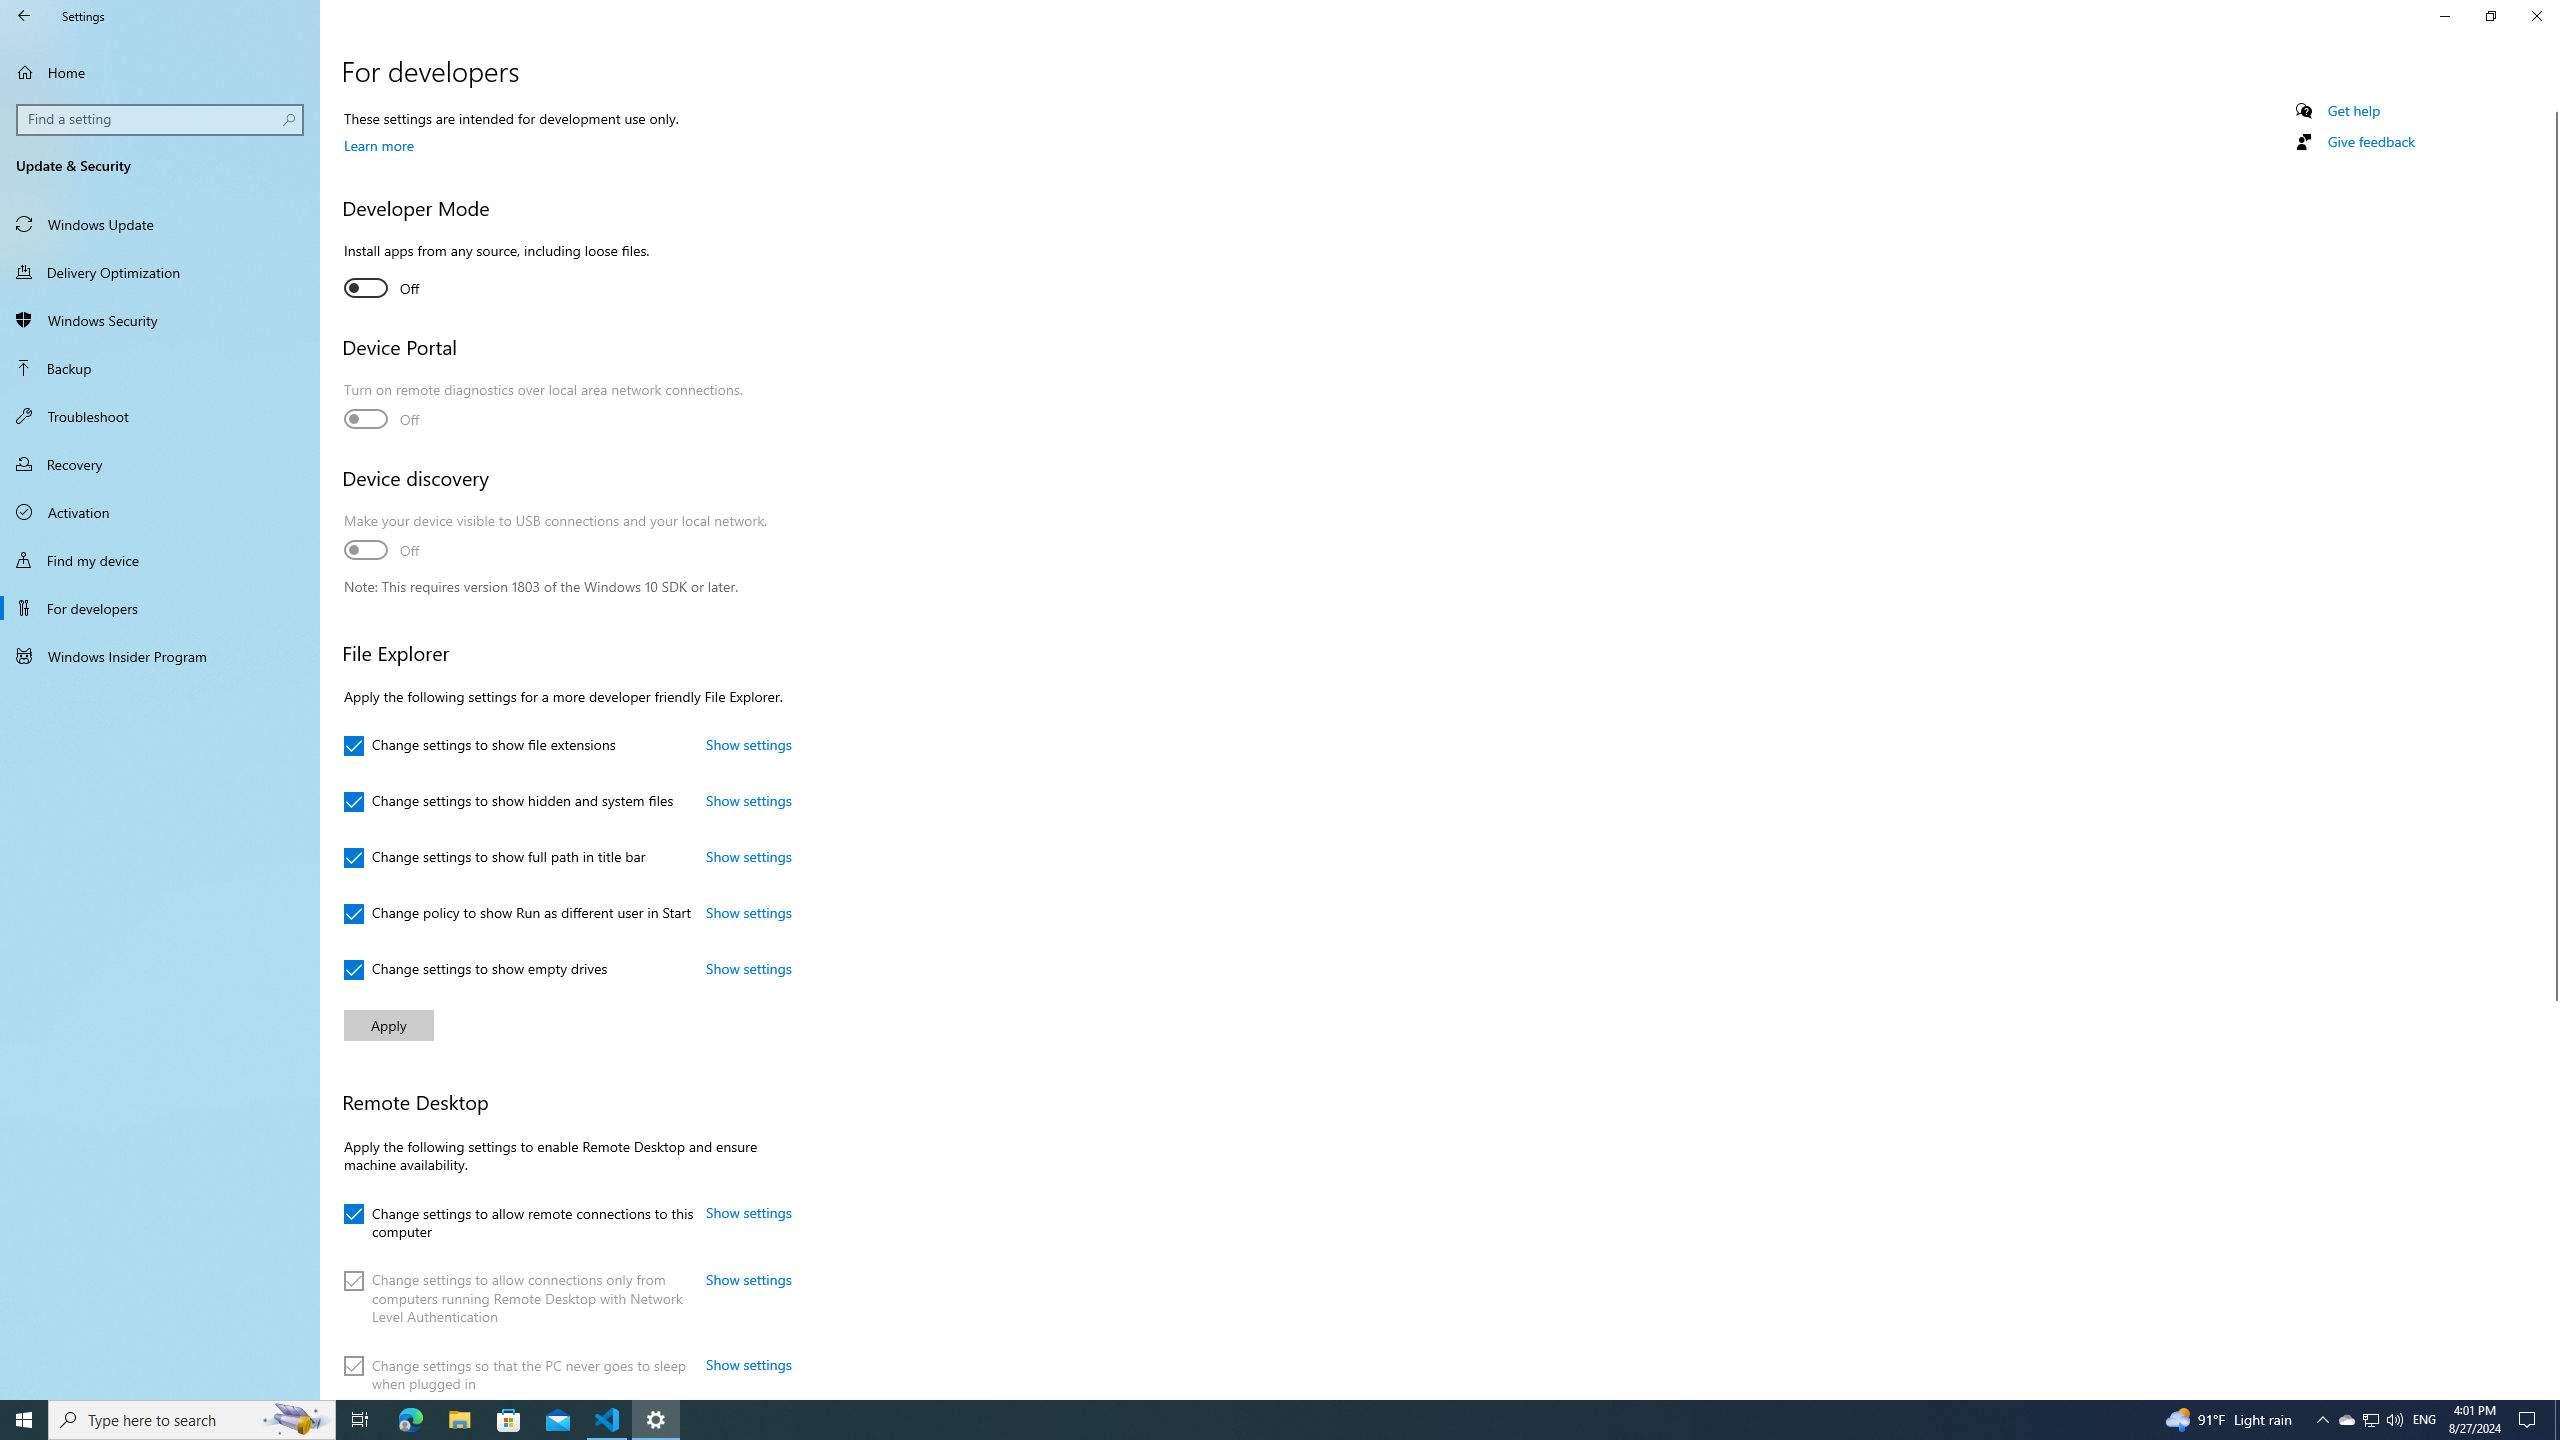 This screenshot has height=1440, width=2560. What do you see at coordinates (2490, 16) in the screenshot?
I see `Restore Settings` at bounding box center [2490, 16].